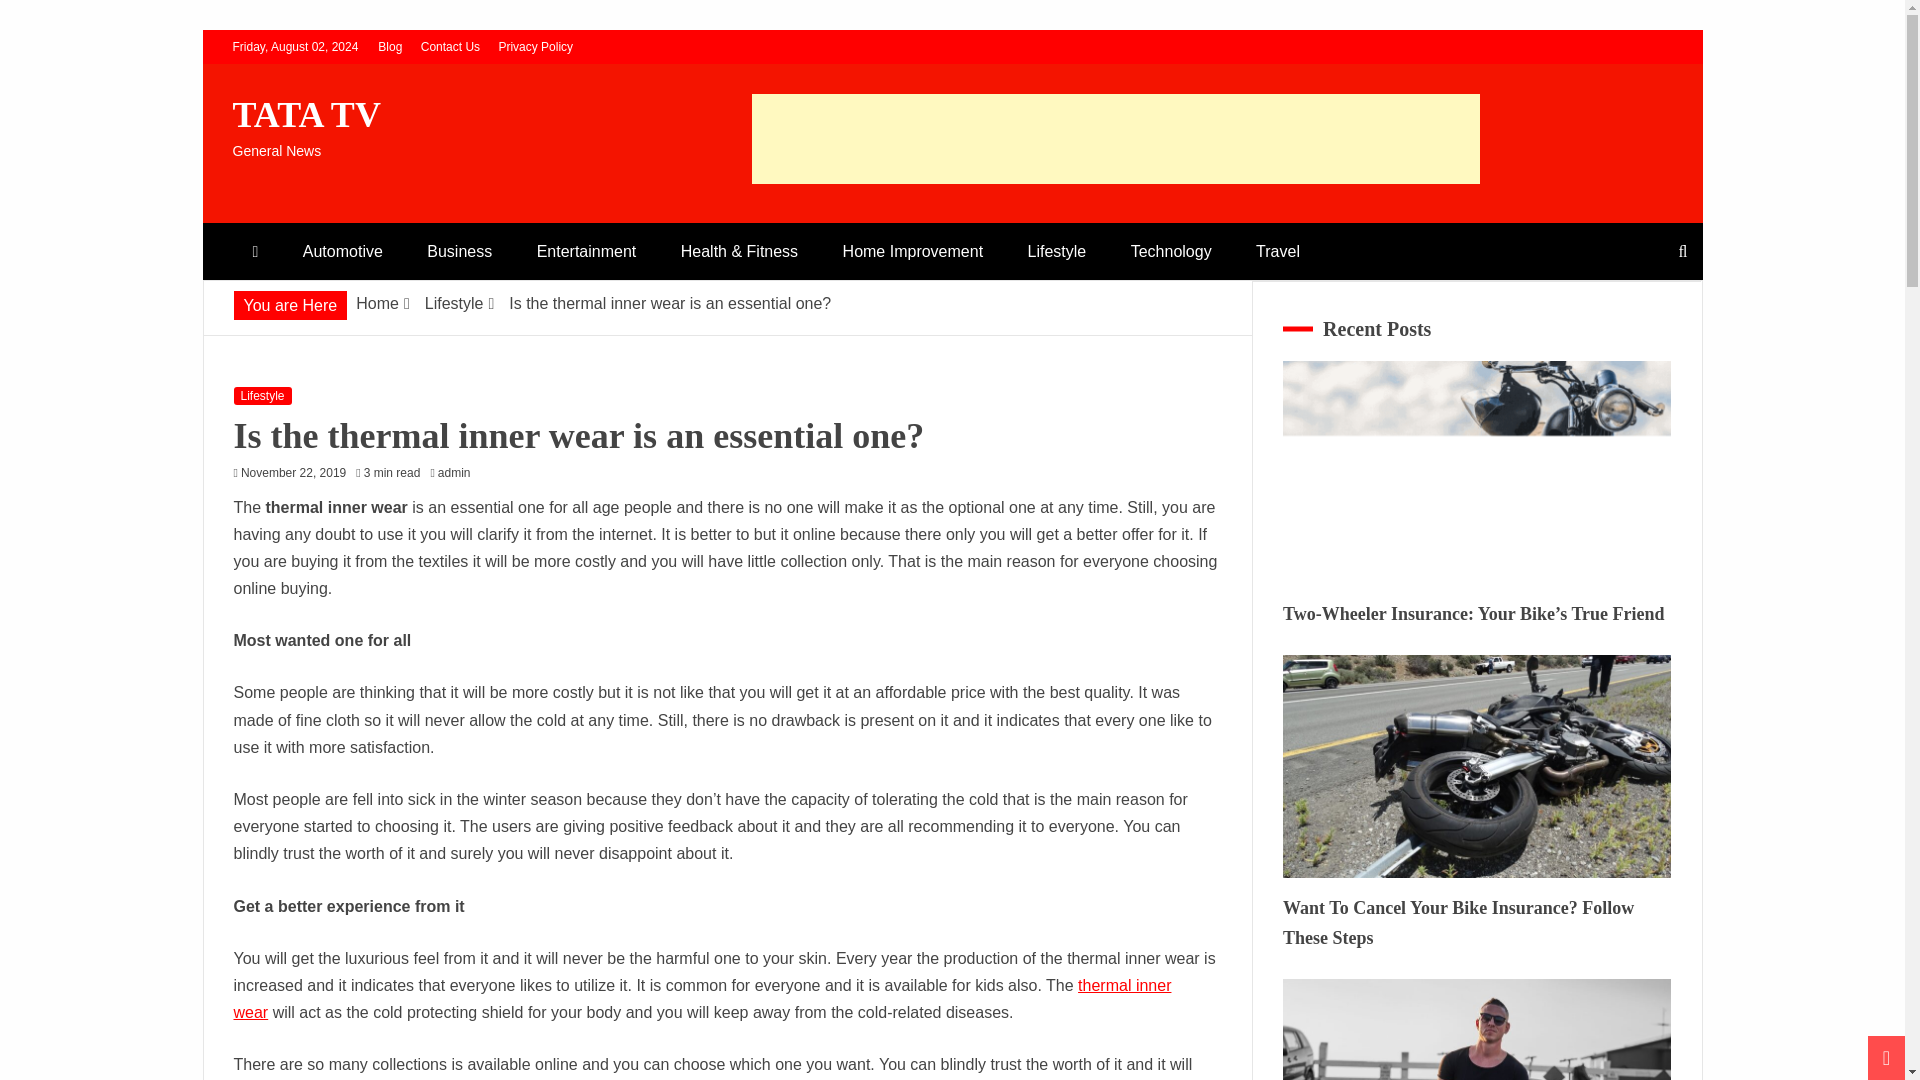 This screenshot has height=1080, width=1920. What do you see at coordinates (390, 46) in the screenshot?
I see `Blog` at bounding box center [390, 46].